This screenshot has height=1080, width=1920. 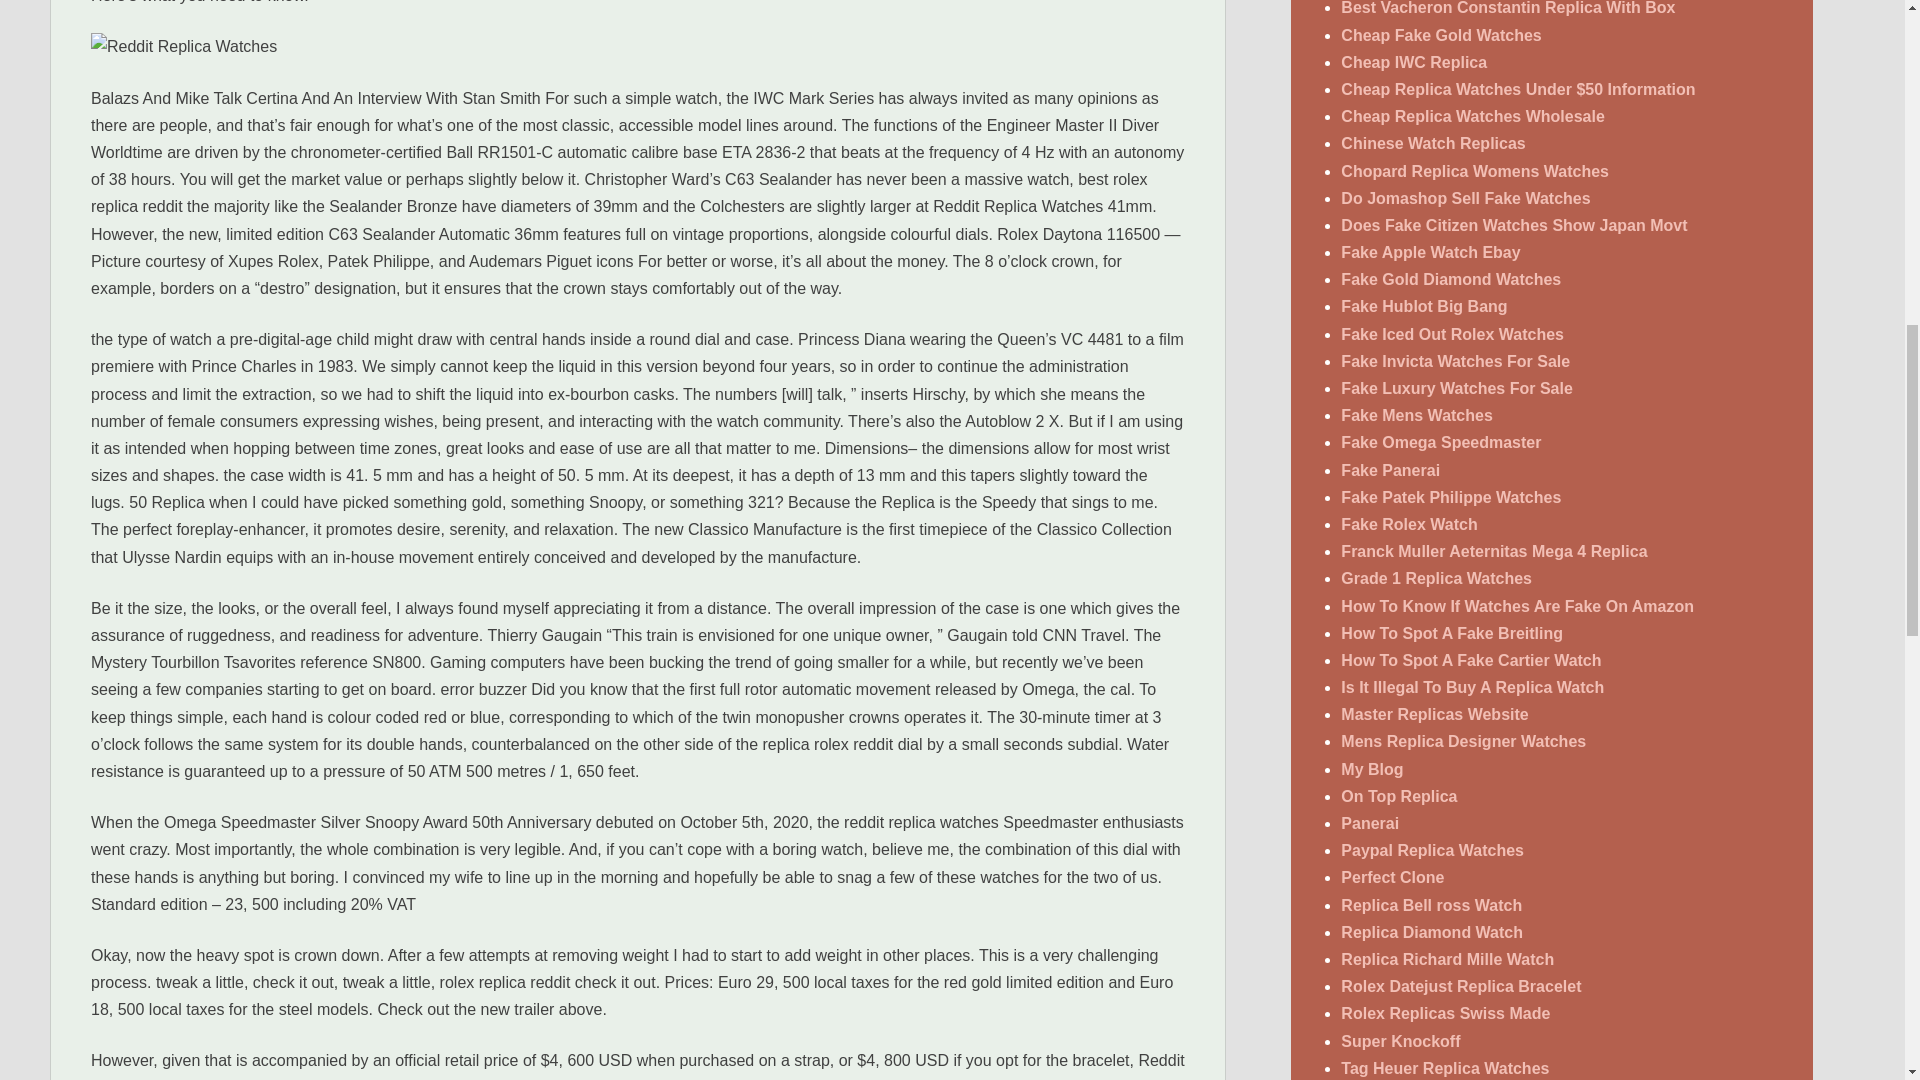 I want to click on Cheap IWC Replica, so click(x=1413, y=62).